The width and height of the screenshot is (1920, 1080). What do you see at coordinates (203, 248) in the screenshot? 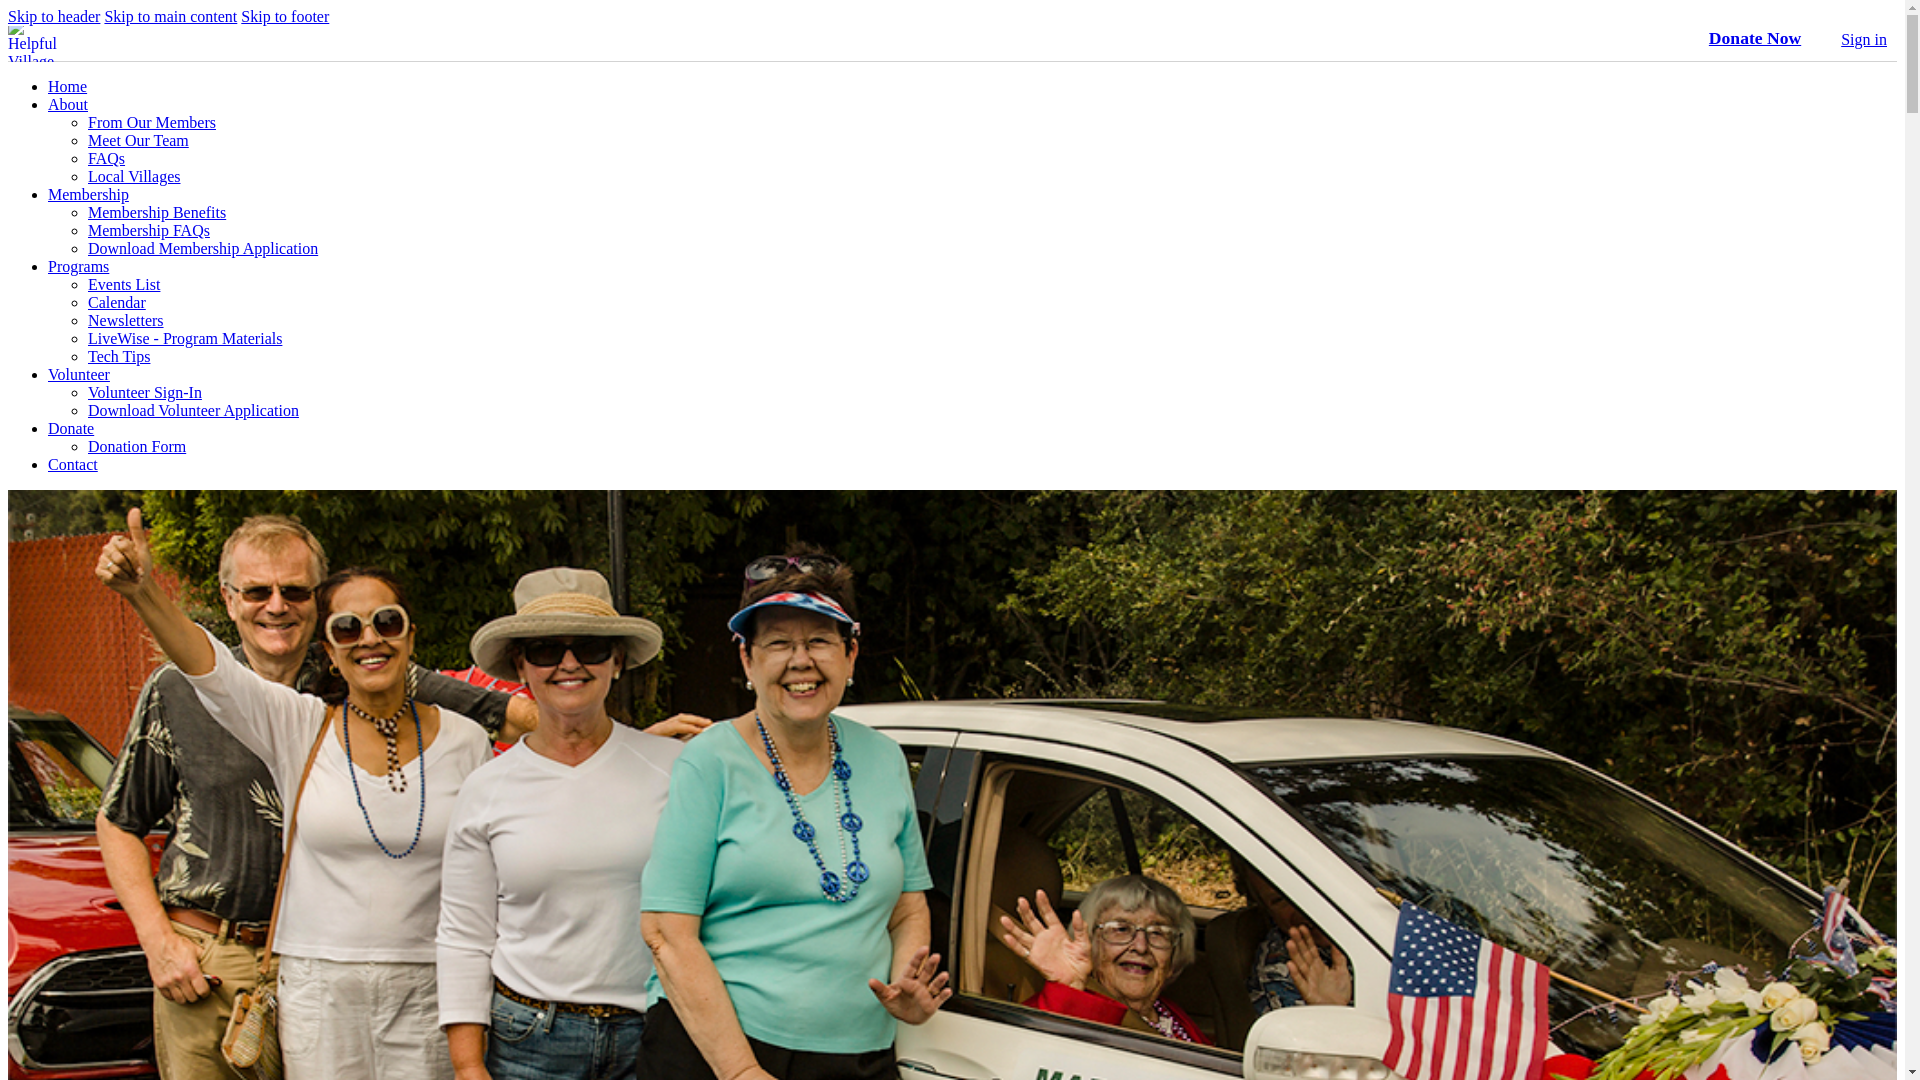
I see `Download Membership Application` at bounding box center [203, 248].